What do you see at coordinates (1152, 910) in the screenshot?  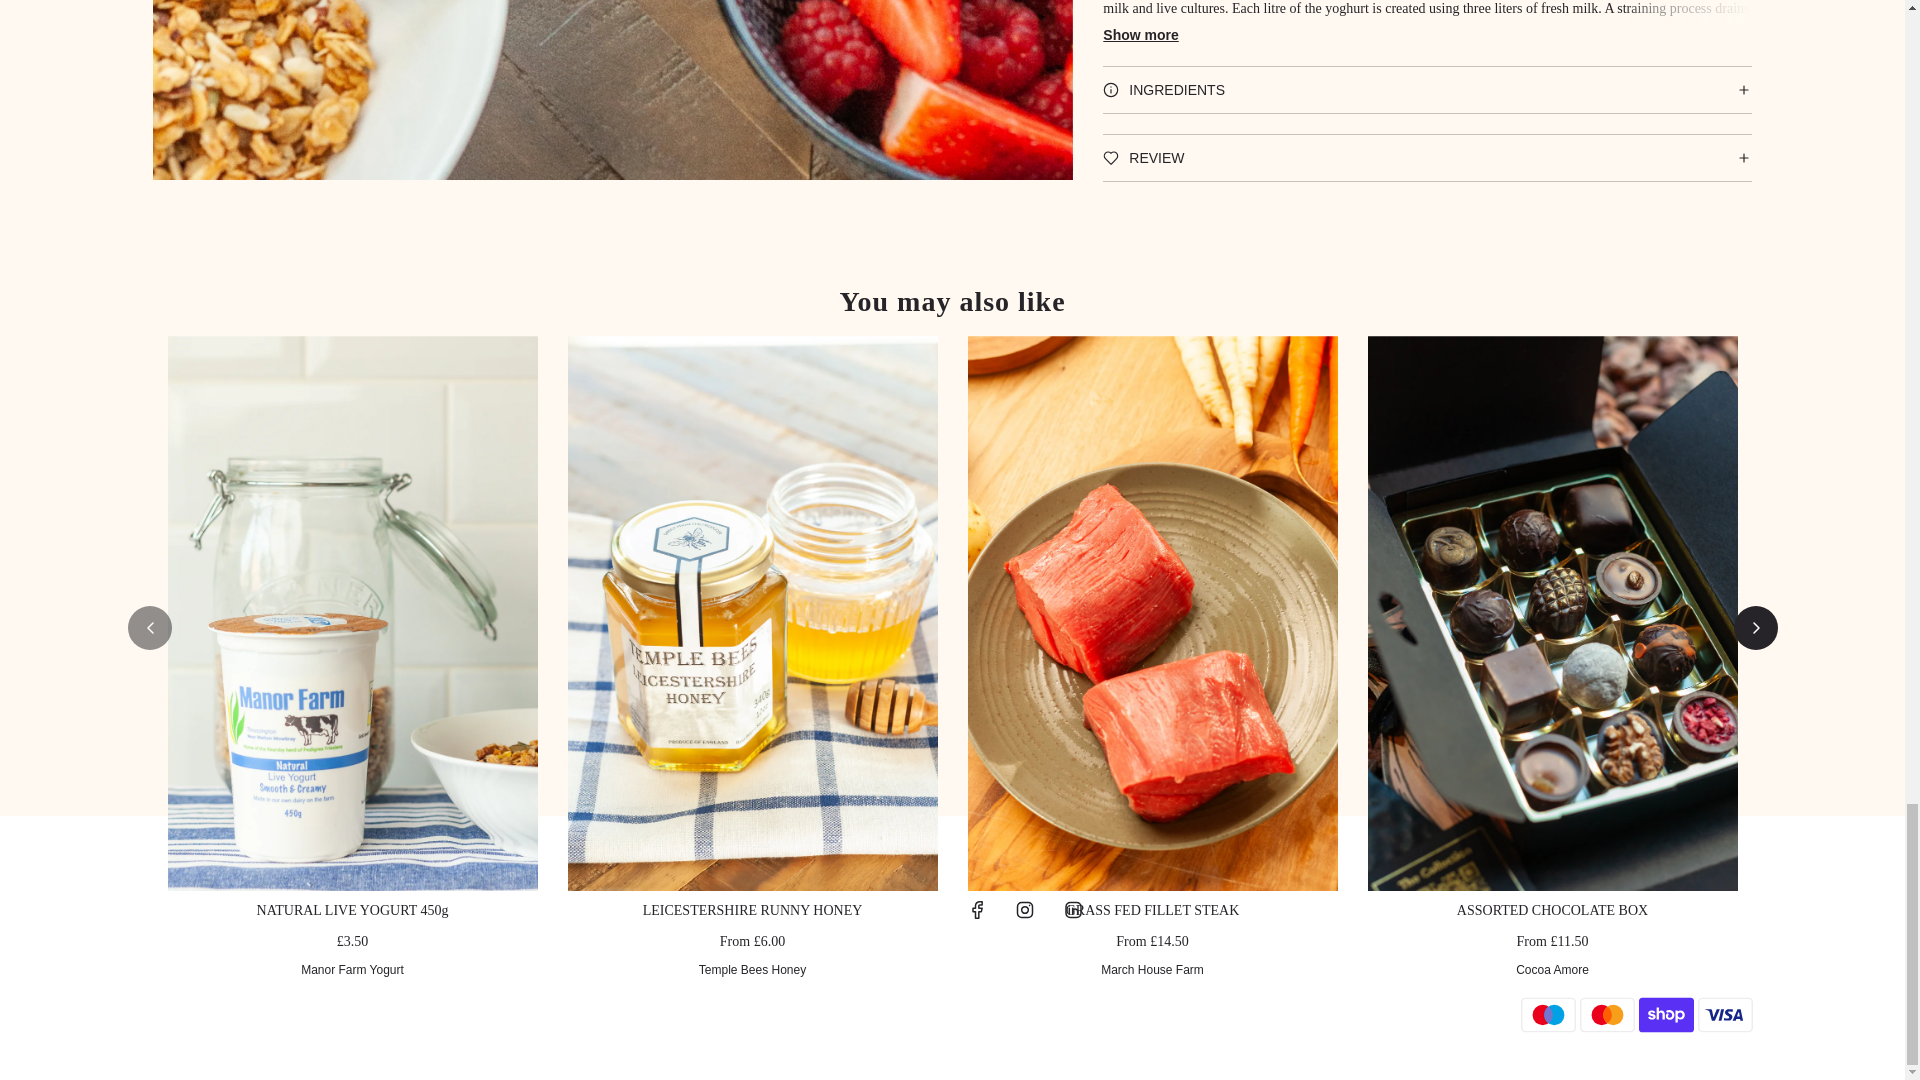 I see `GRASS FED FILLET STEAK` at bounding box center [1152, 910].